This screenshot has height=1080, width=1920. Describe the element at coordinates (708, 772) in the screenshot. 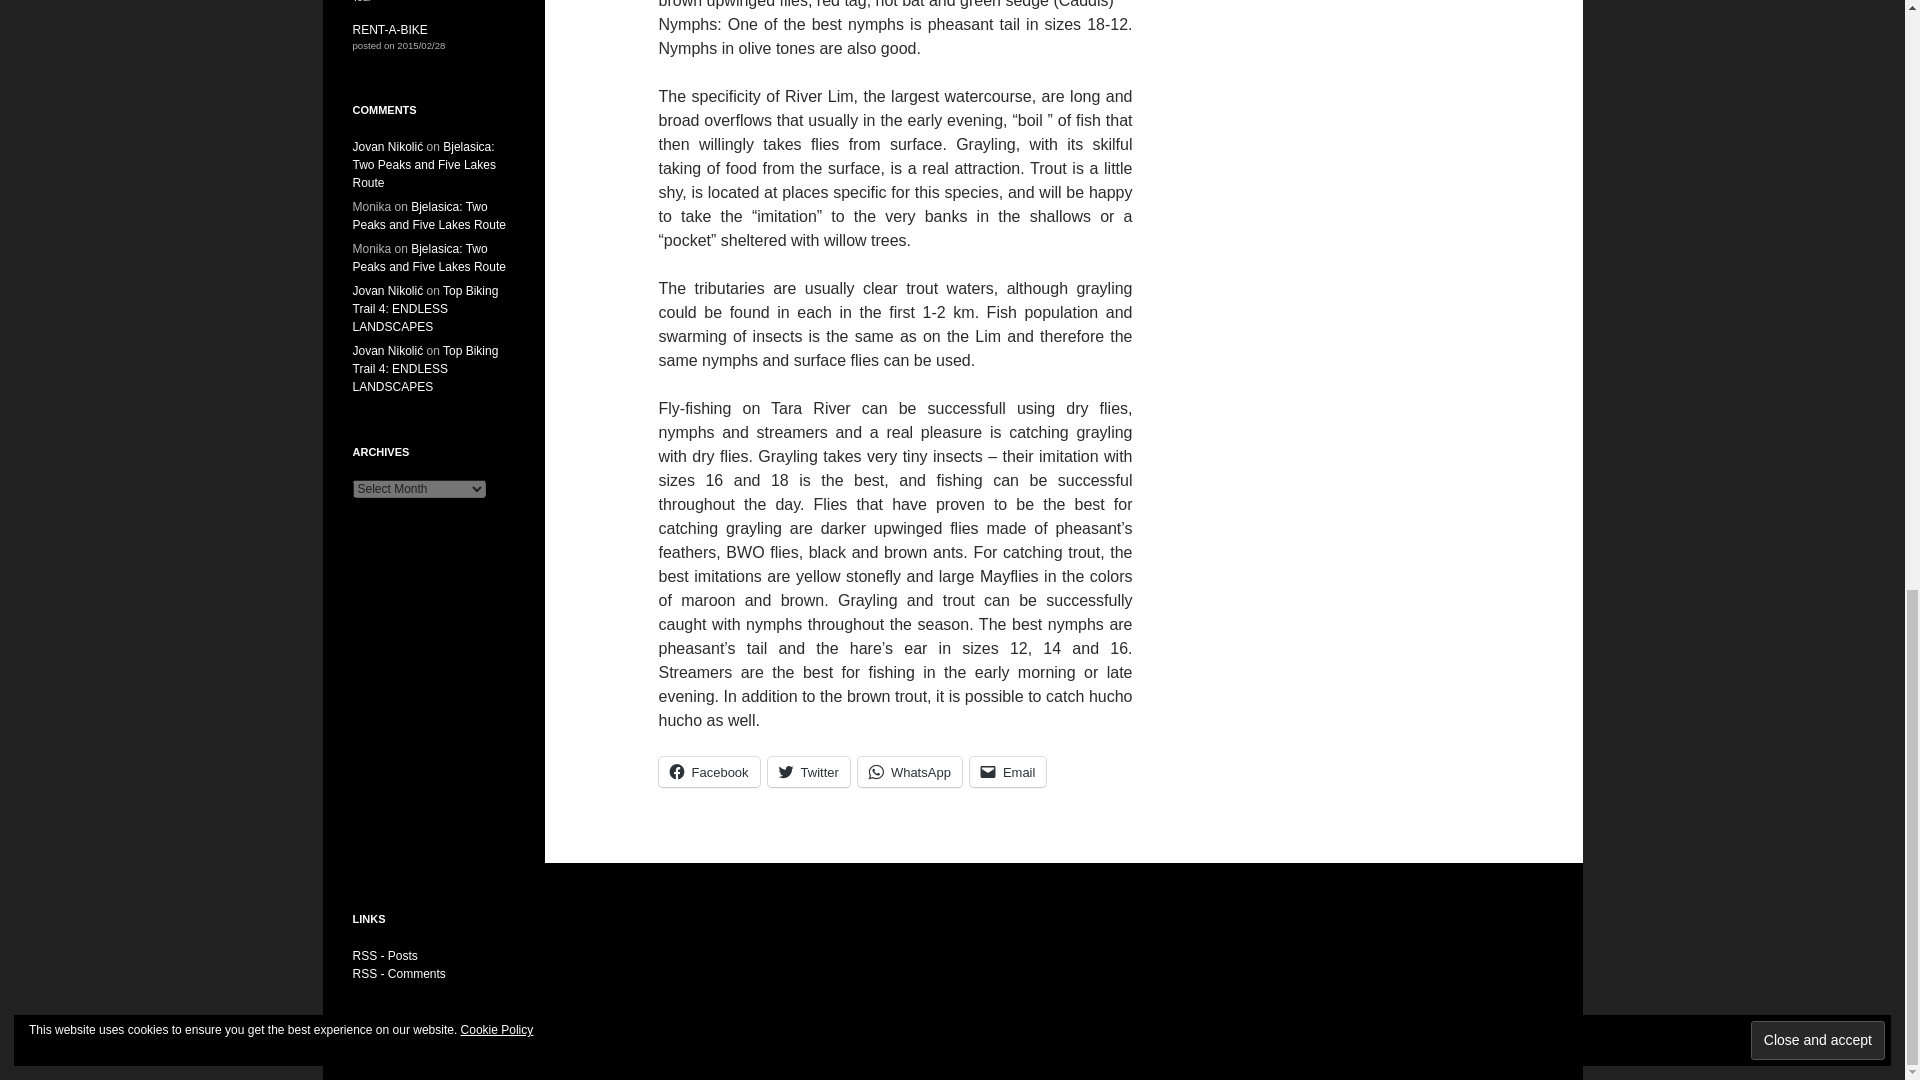

I see `Click to share on Facebook` at that location.